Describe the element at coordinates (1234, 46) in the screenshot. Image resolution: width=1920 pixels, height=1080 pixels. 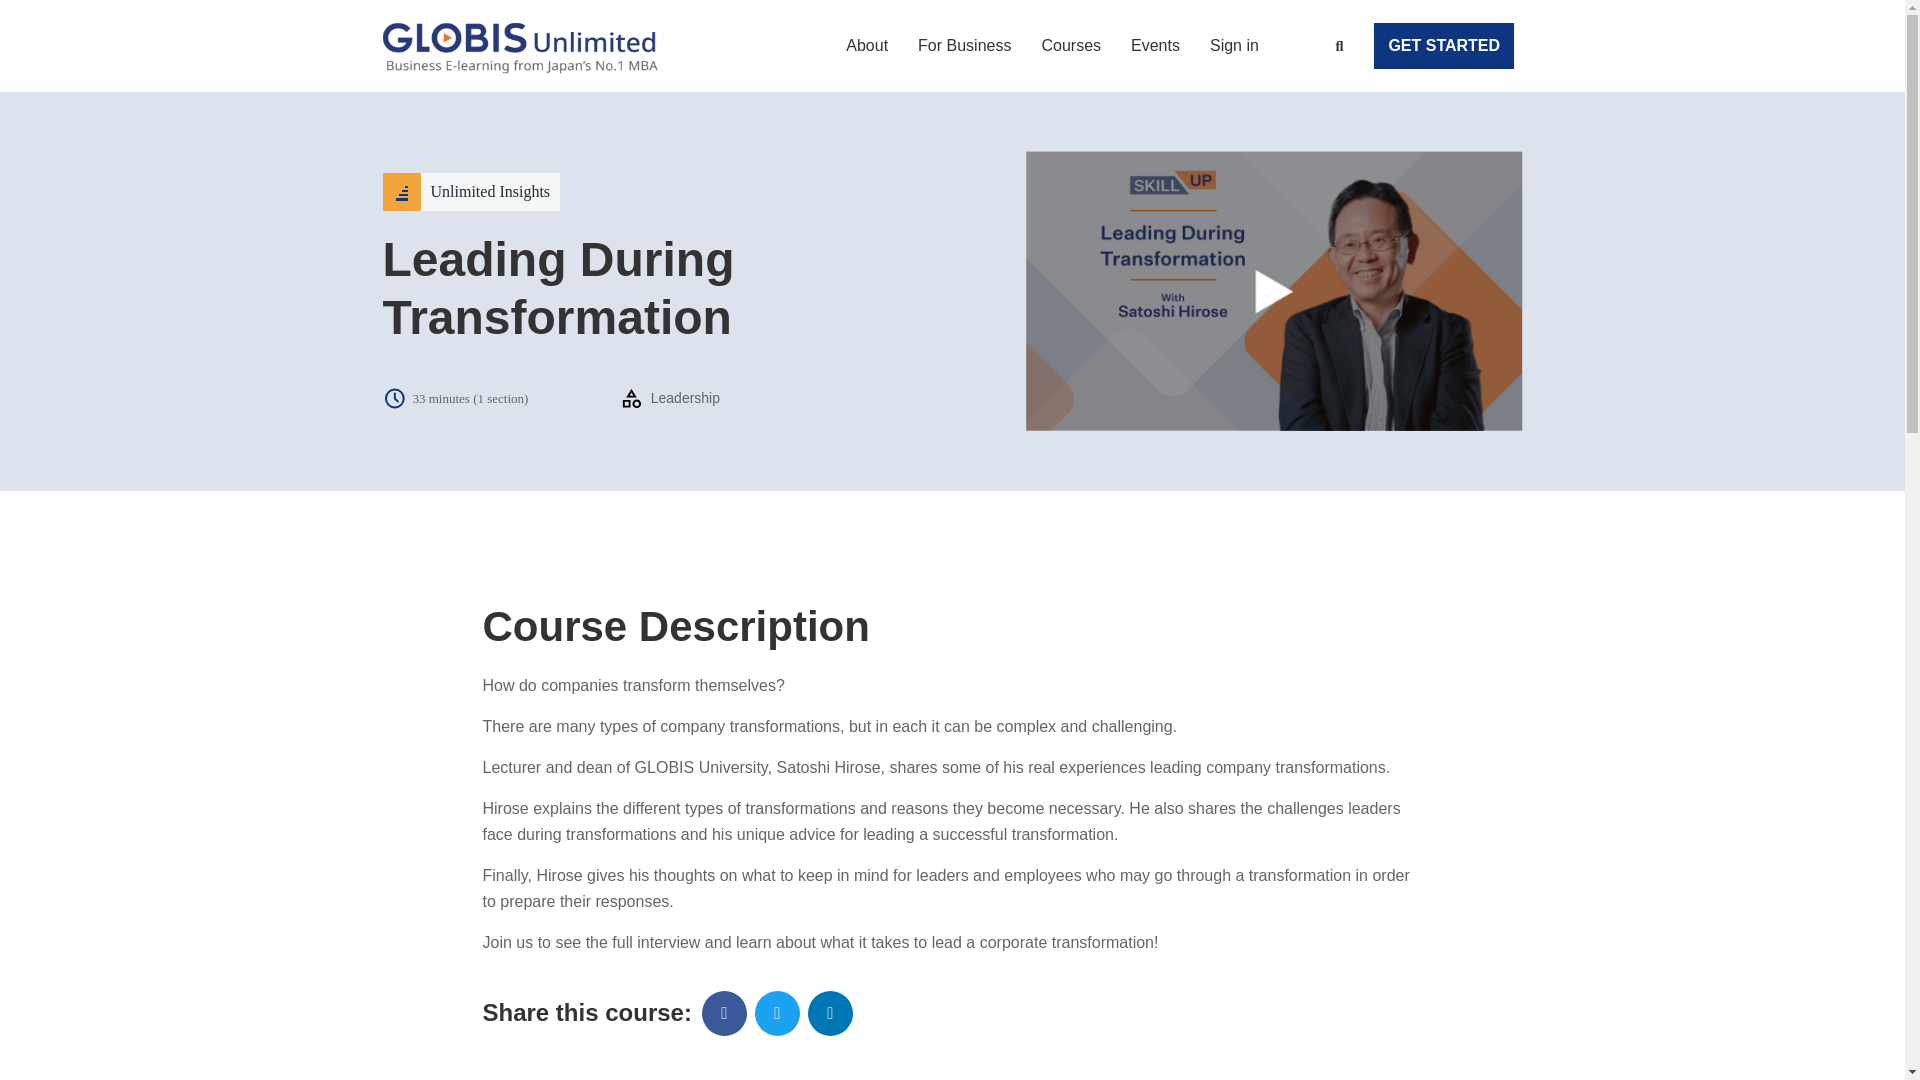
I see `Sign in` at that location.